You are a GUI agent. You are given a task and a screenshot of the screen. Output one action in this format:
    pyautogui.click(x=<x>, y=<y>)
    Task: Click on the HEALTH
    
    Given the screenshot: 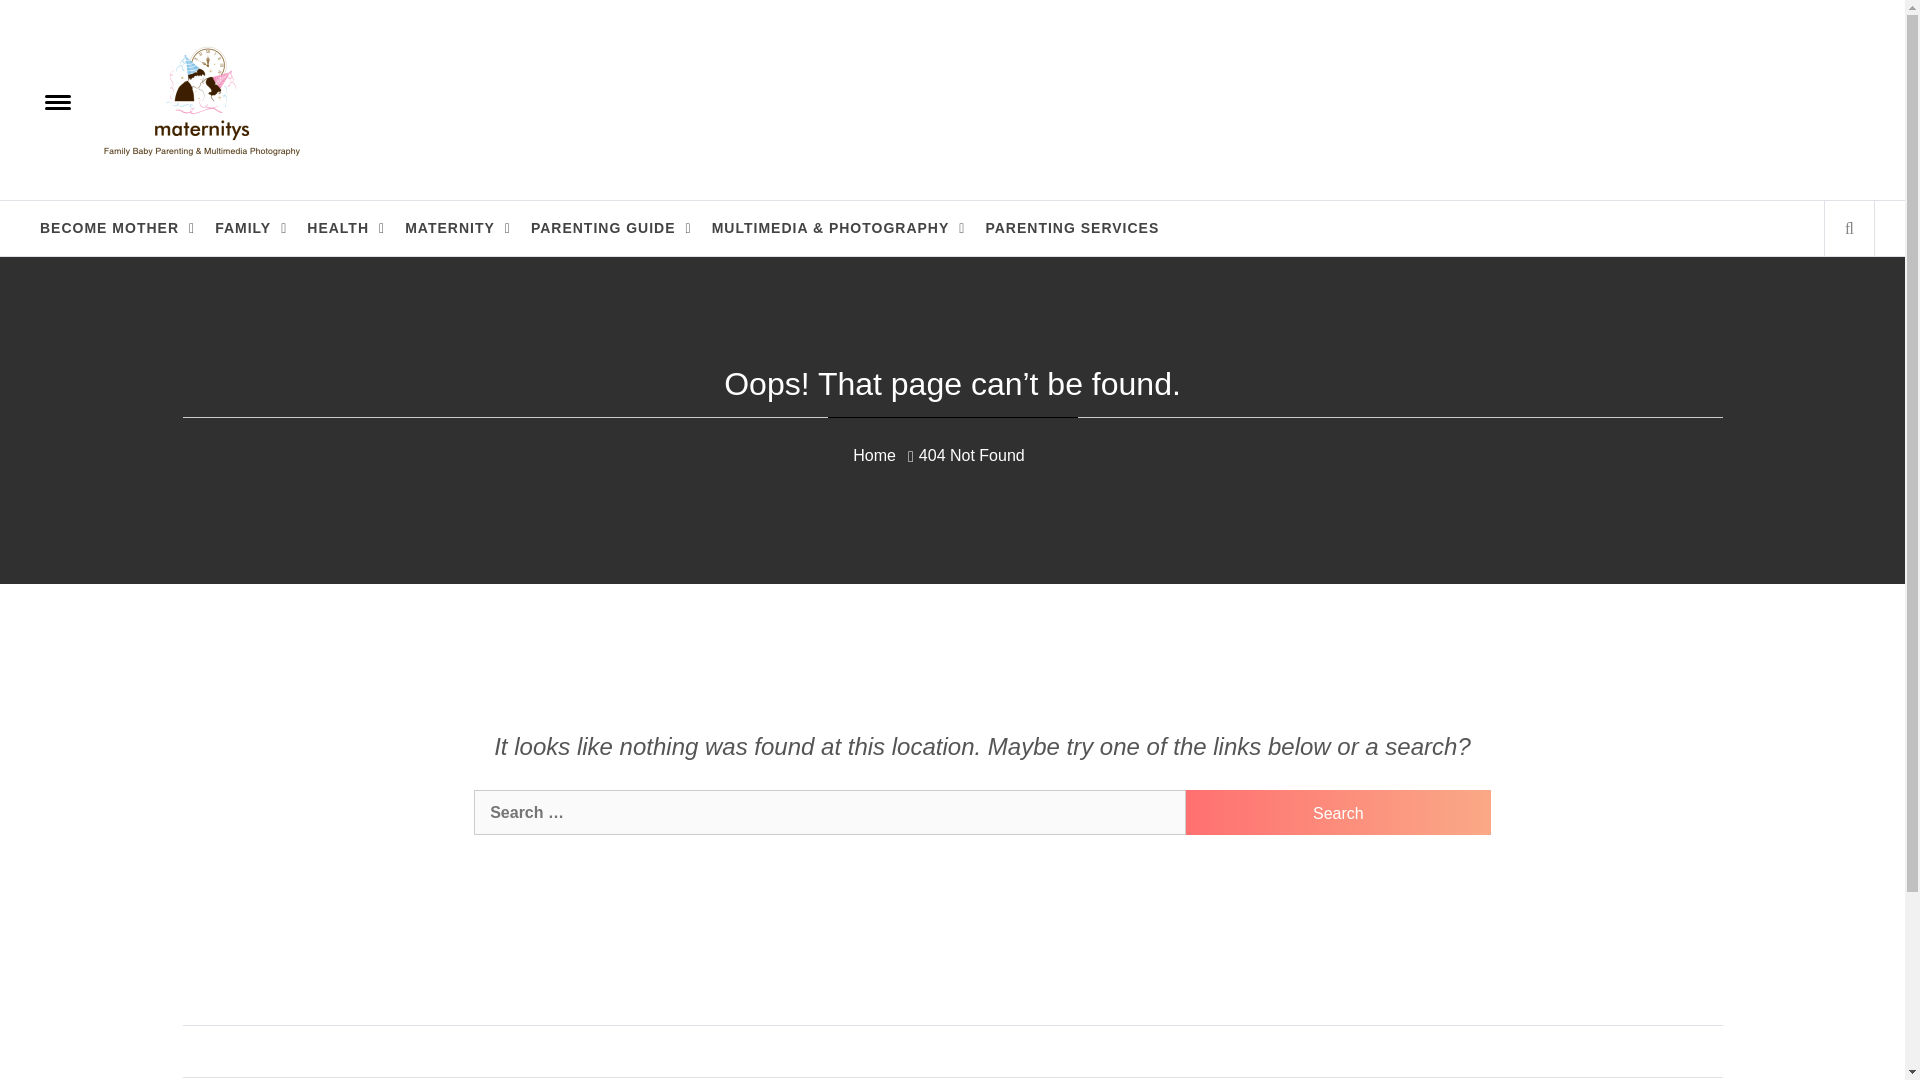 What is the action you would take?
    pyautogui.click(x=346, y=228)
    